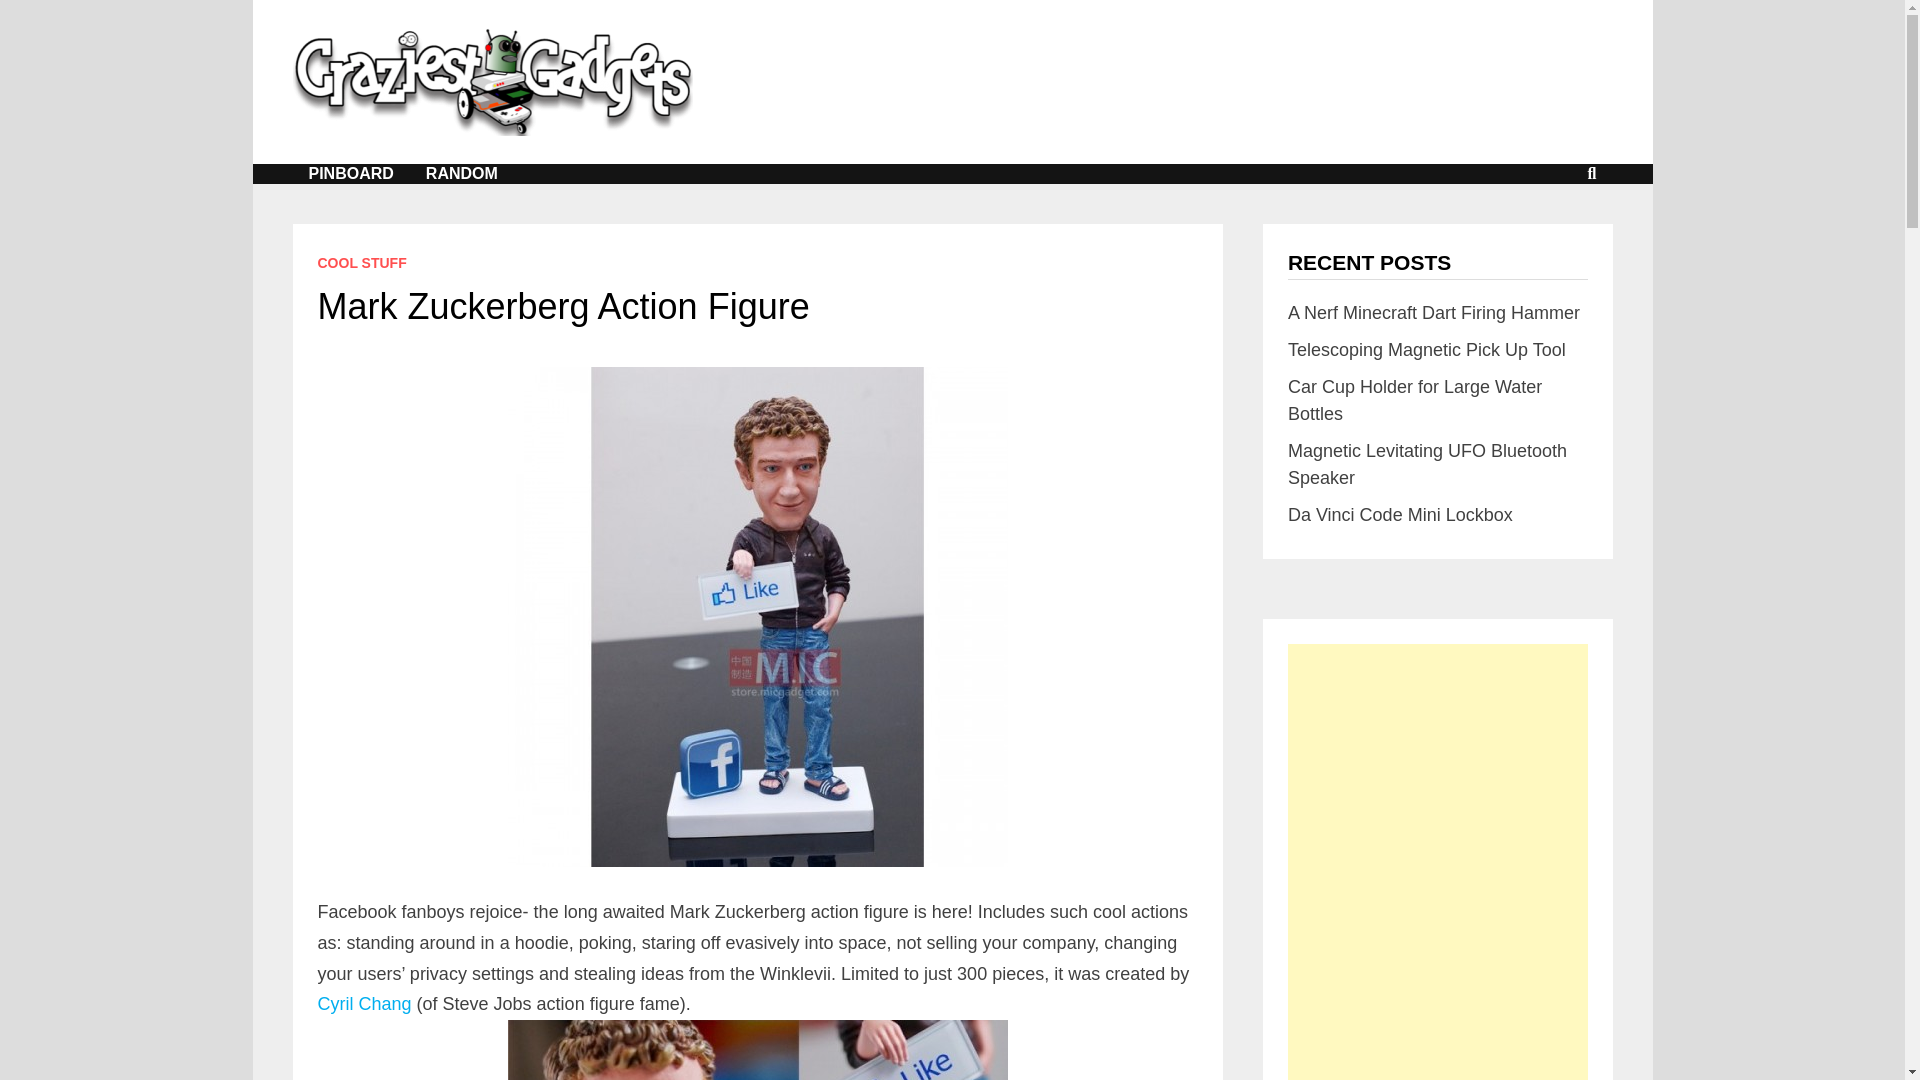 This screenshot has width=1920, height=1080. What do you see at coordinates (758, 1050) in the screenshot?
I see `zuckerberg-action-figure` at bounding box center [758, 1050].